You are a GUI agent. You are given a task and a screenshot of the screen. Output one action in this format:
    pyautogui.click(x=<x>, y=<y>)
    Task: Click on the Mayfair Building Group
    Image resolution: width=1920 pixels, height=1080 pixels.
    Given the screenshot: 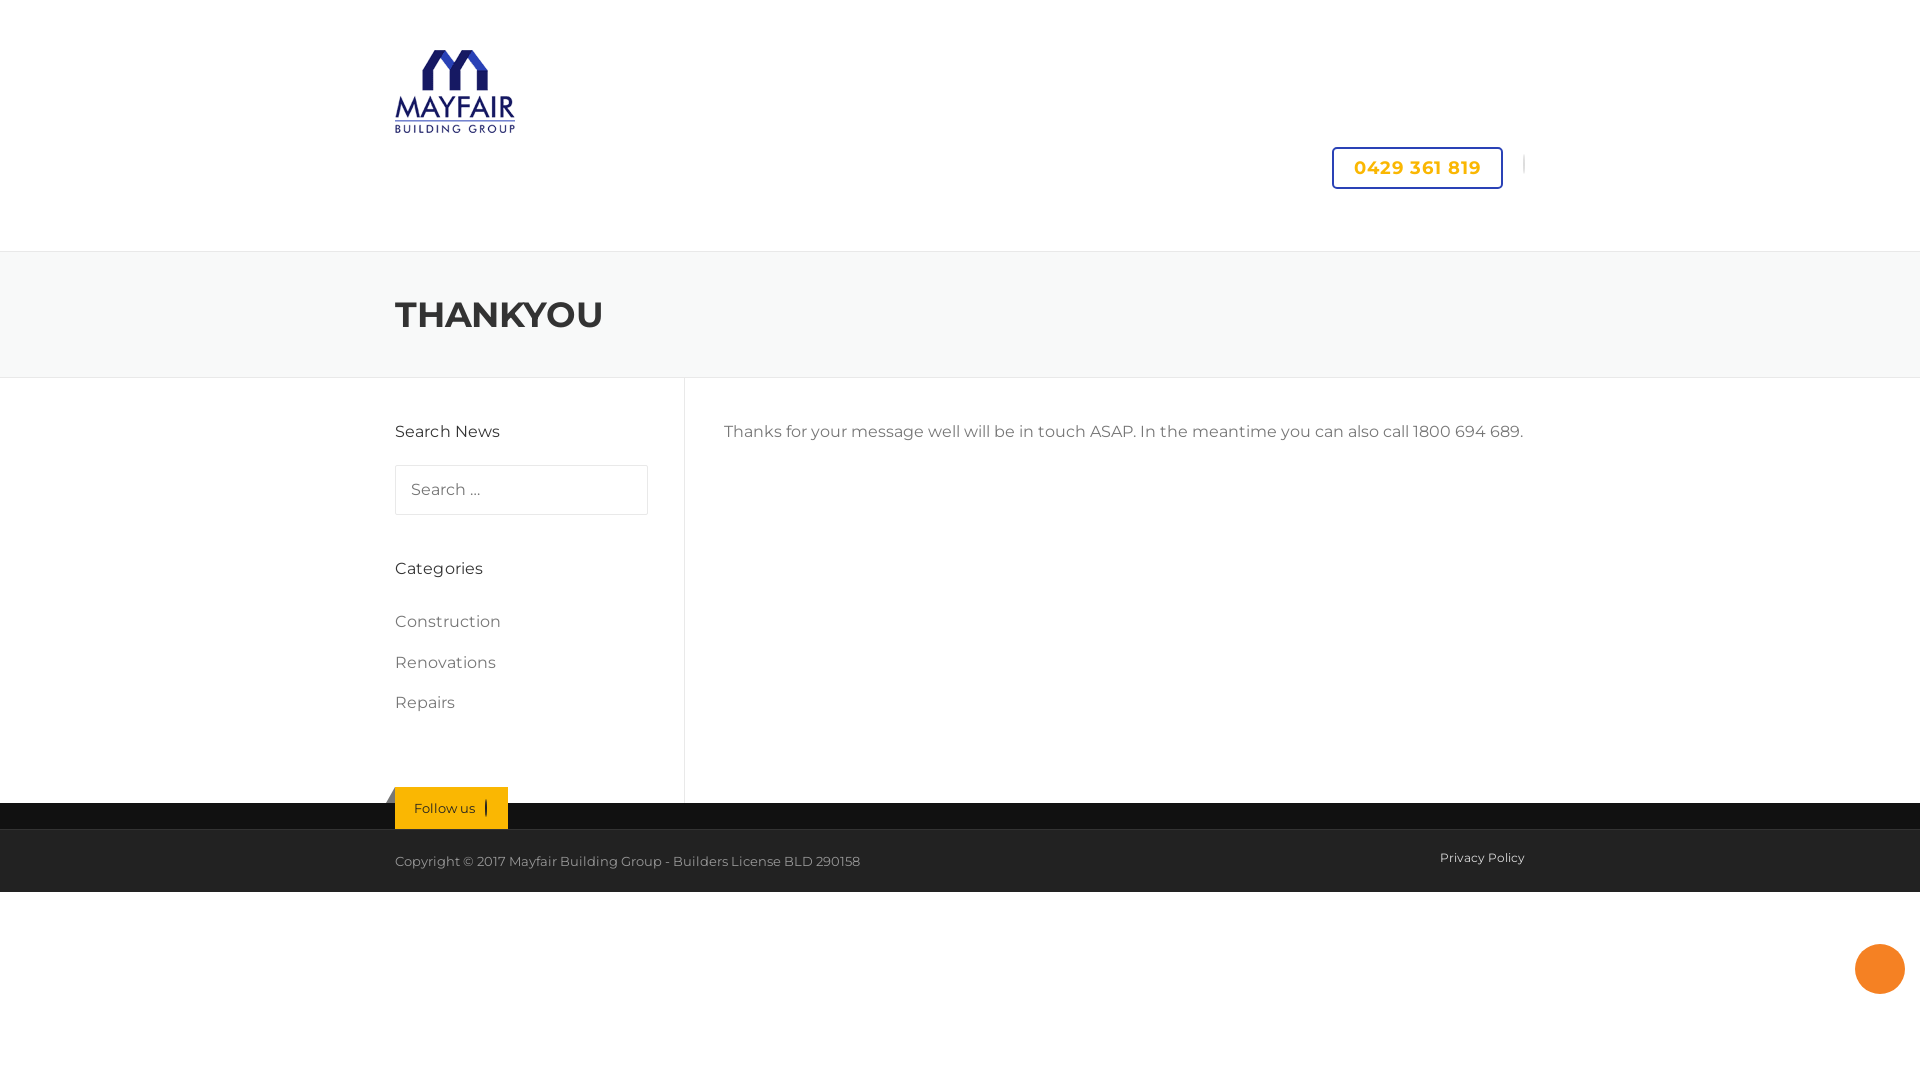 What is the action you would take?
    pyautogui.click(x=455, y=90)
    